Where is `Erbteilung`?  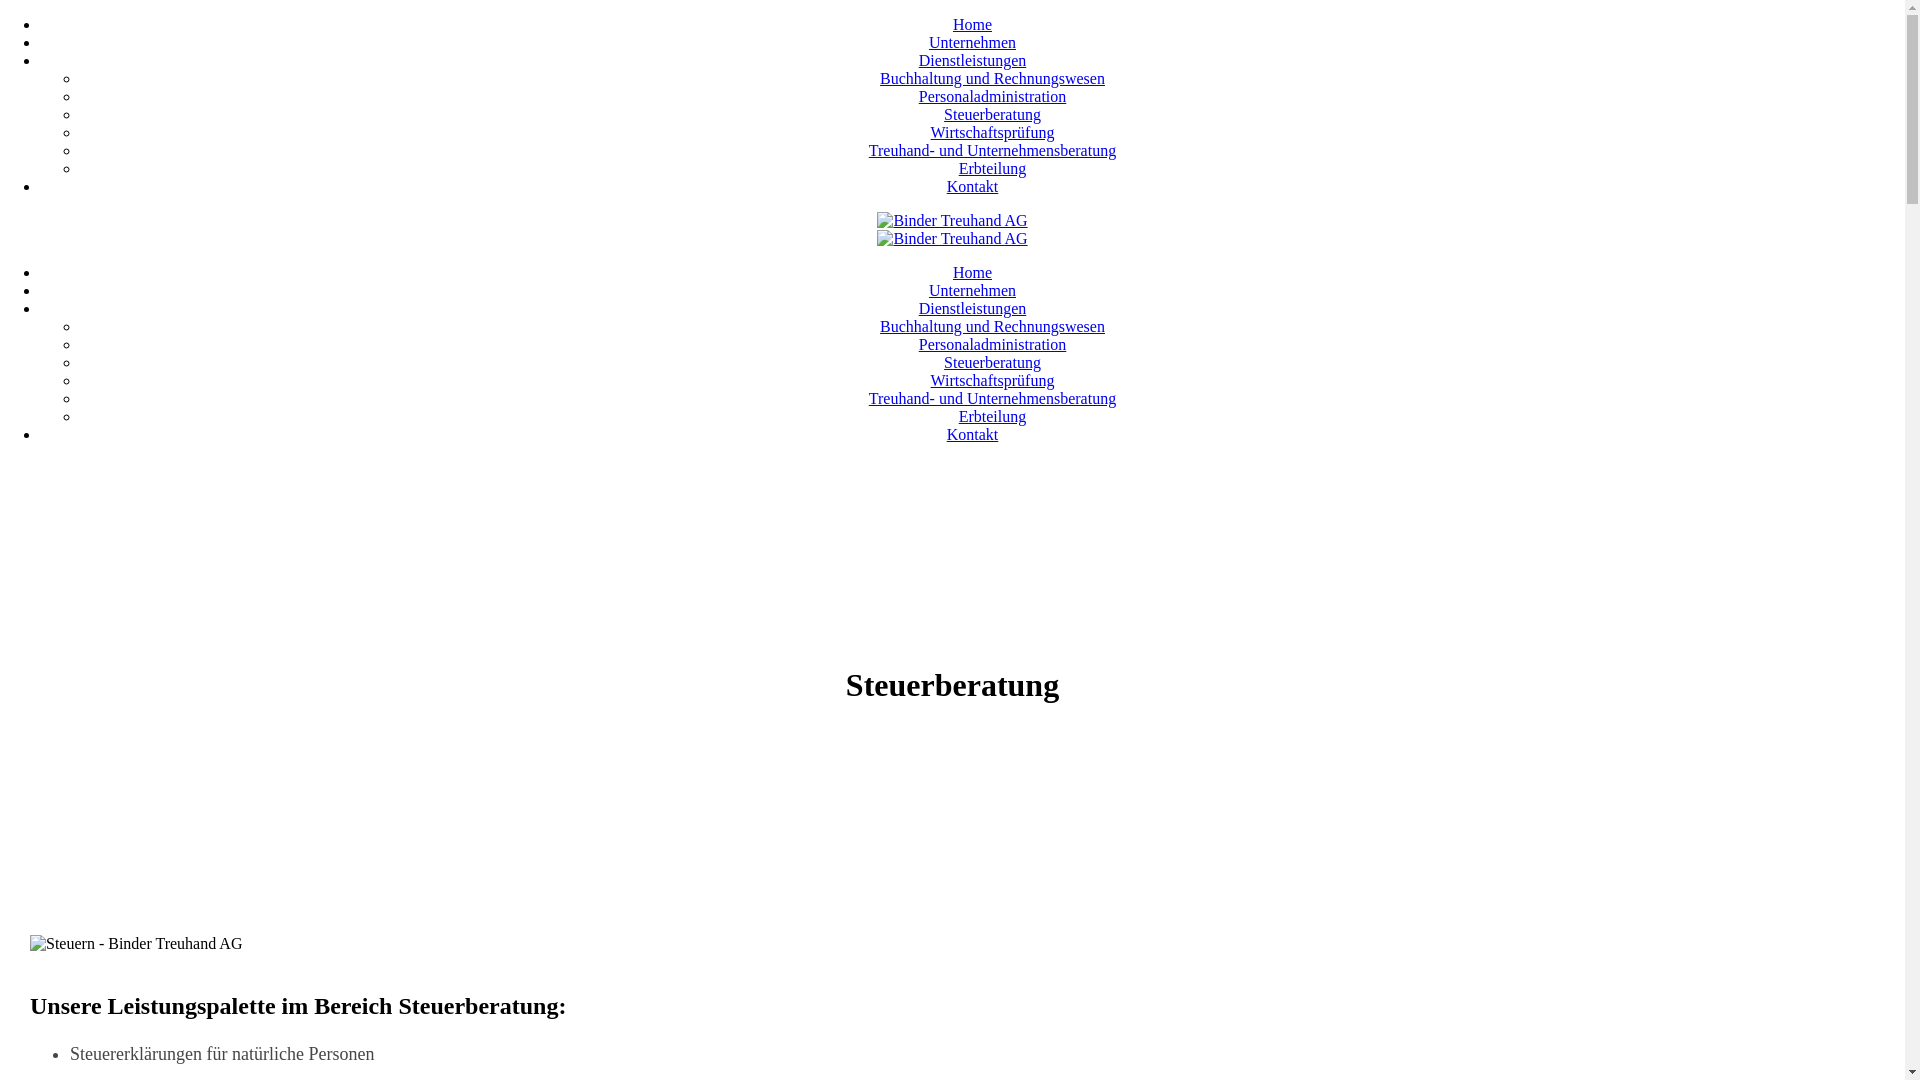 Erbteilung is located at coordinates (993, 168).